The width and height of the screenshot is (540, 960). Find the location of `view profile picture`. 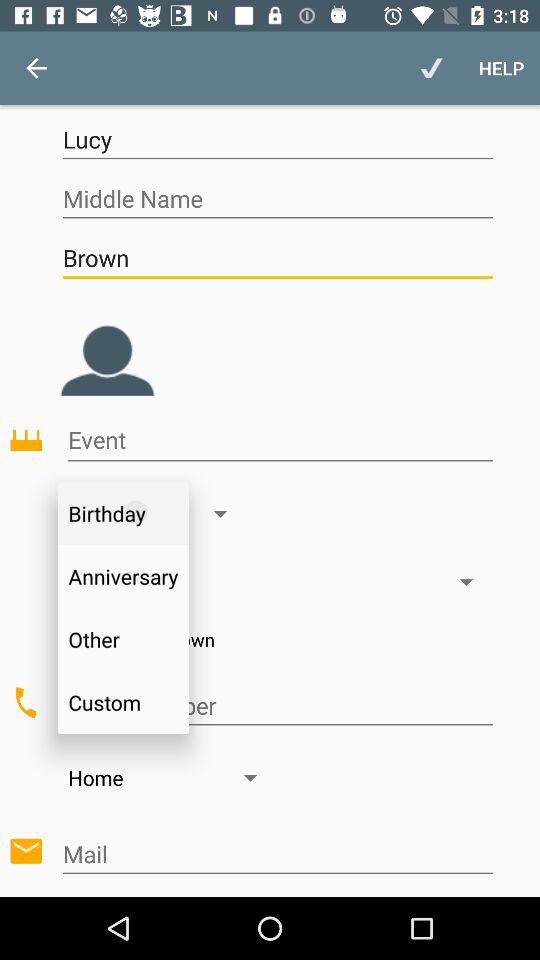

view profile picture is located at coordinates (107, 345).